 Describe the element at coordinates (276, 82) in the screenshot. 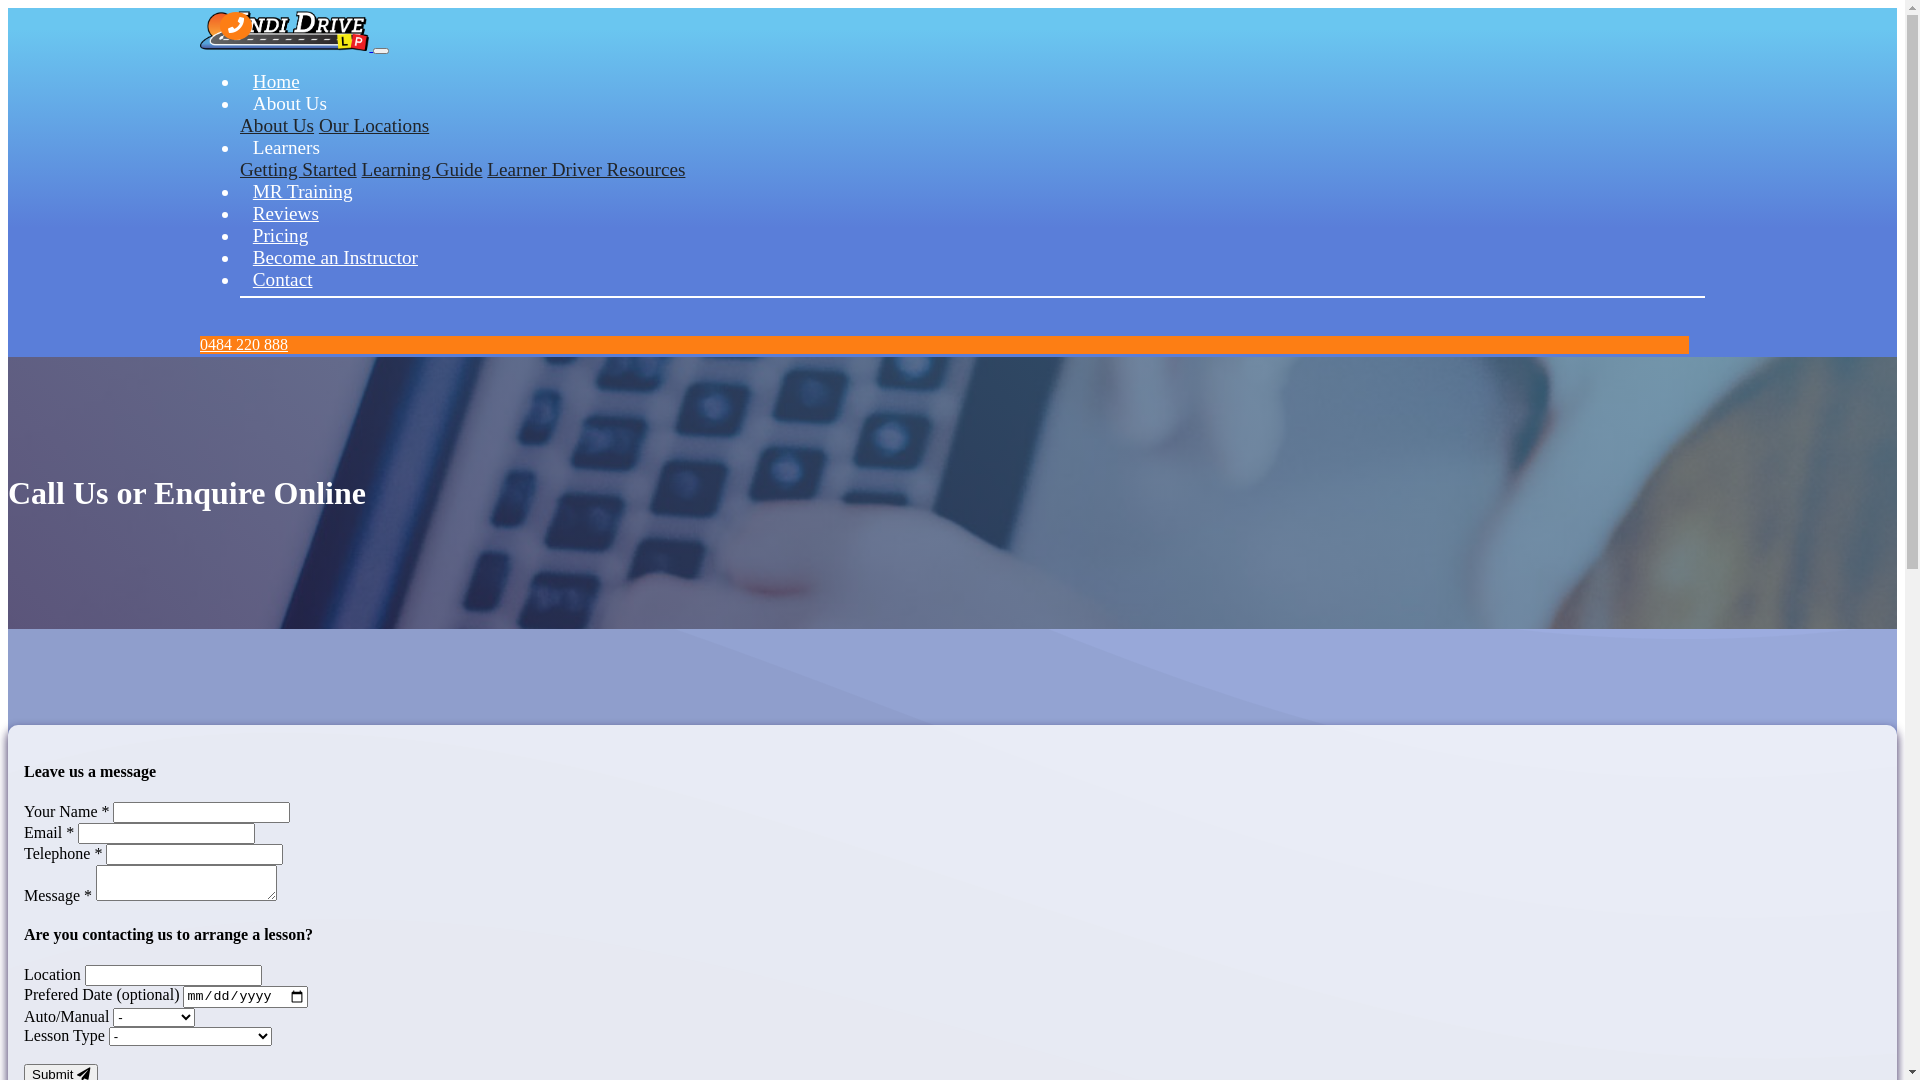

I see `Home` at that location.